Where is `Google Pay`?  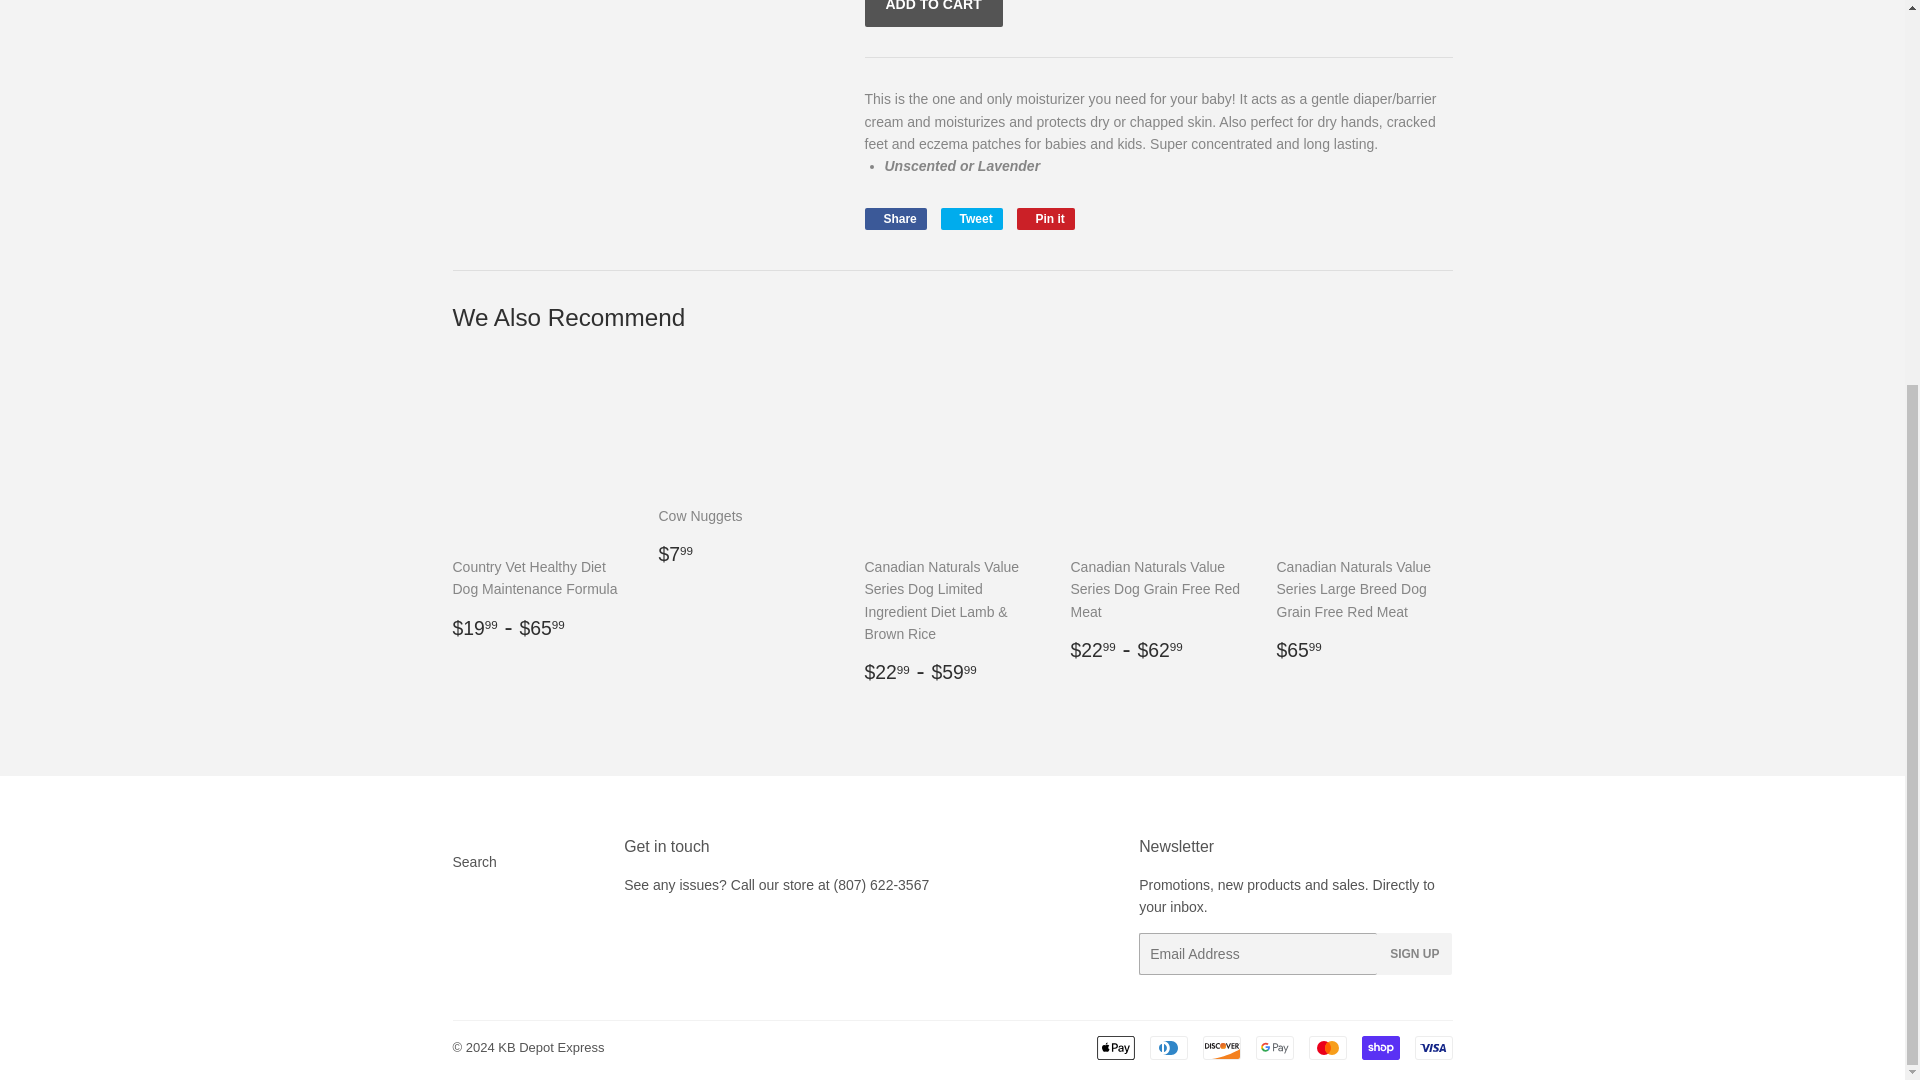
Google Pay is located at coordinates (1274, 1047).